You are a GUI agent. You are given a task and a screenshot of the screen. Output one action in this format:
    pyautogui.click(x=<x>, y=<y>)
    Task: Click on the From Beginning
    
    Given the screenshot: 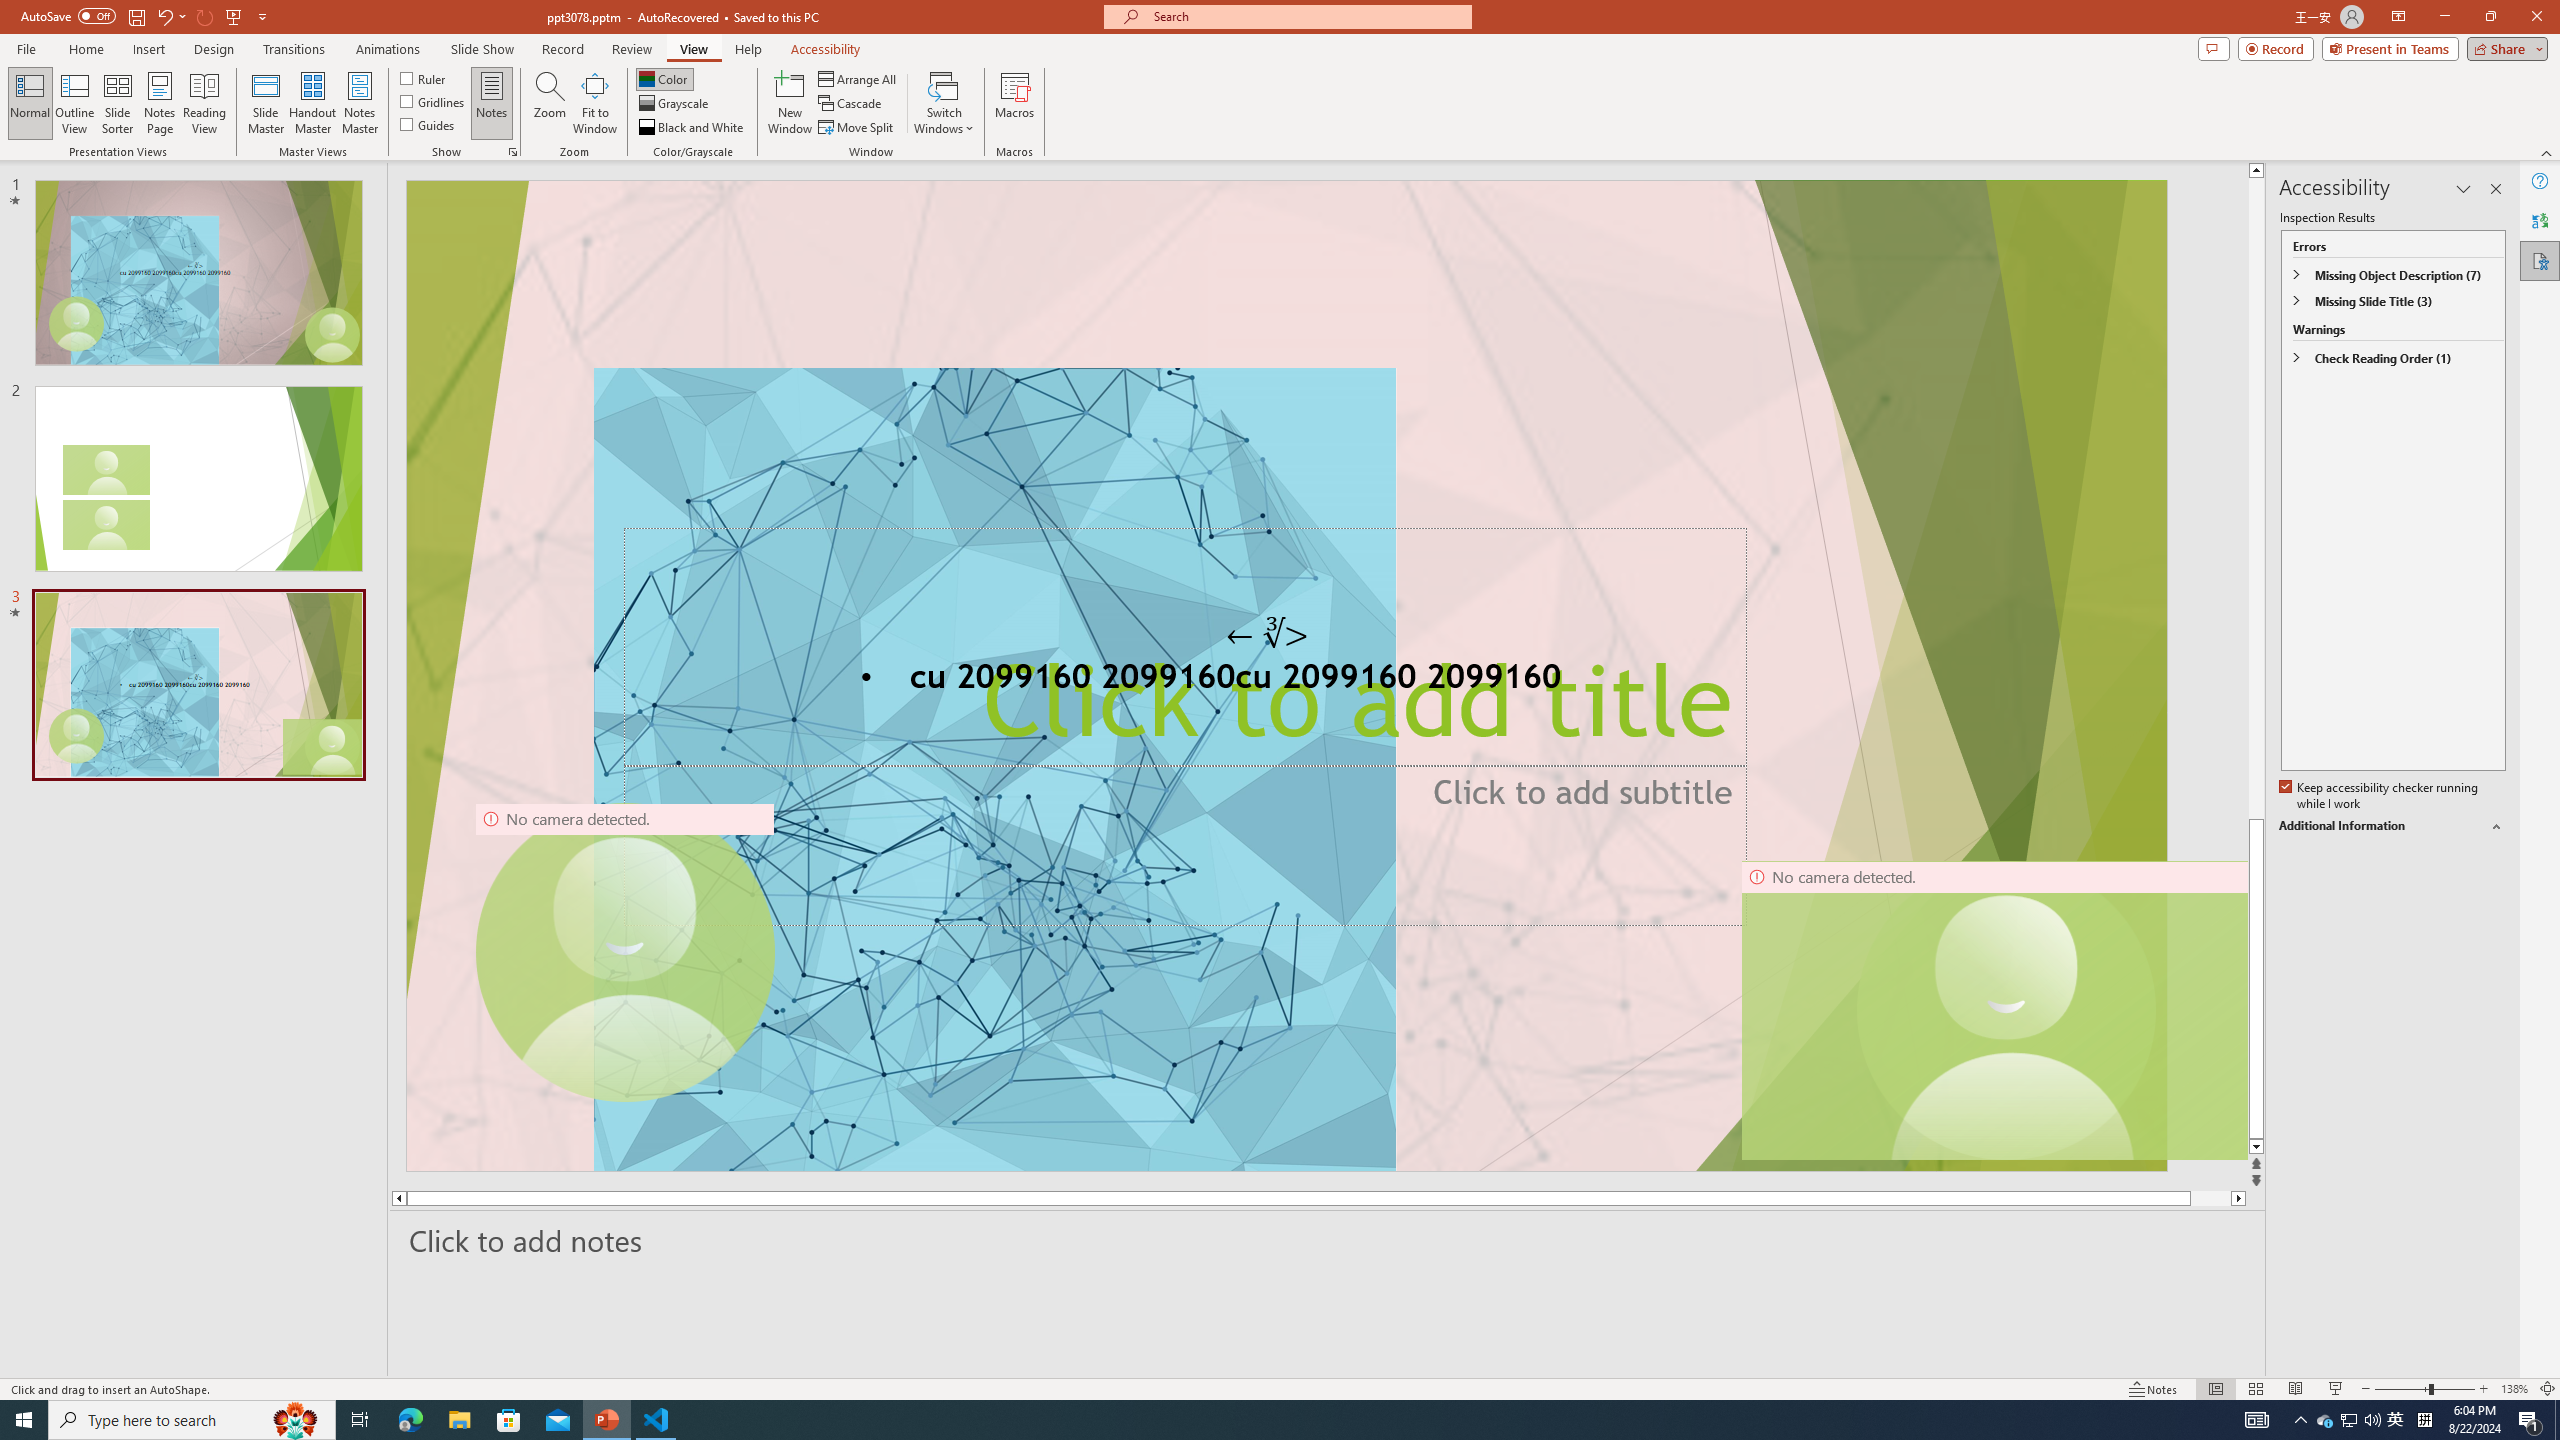 What is the action you would take?
    pyautogui.click(x=234, y=16)
    